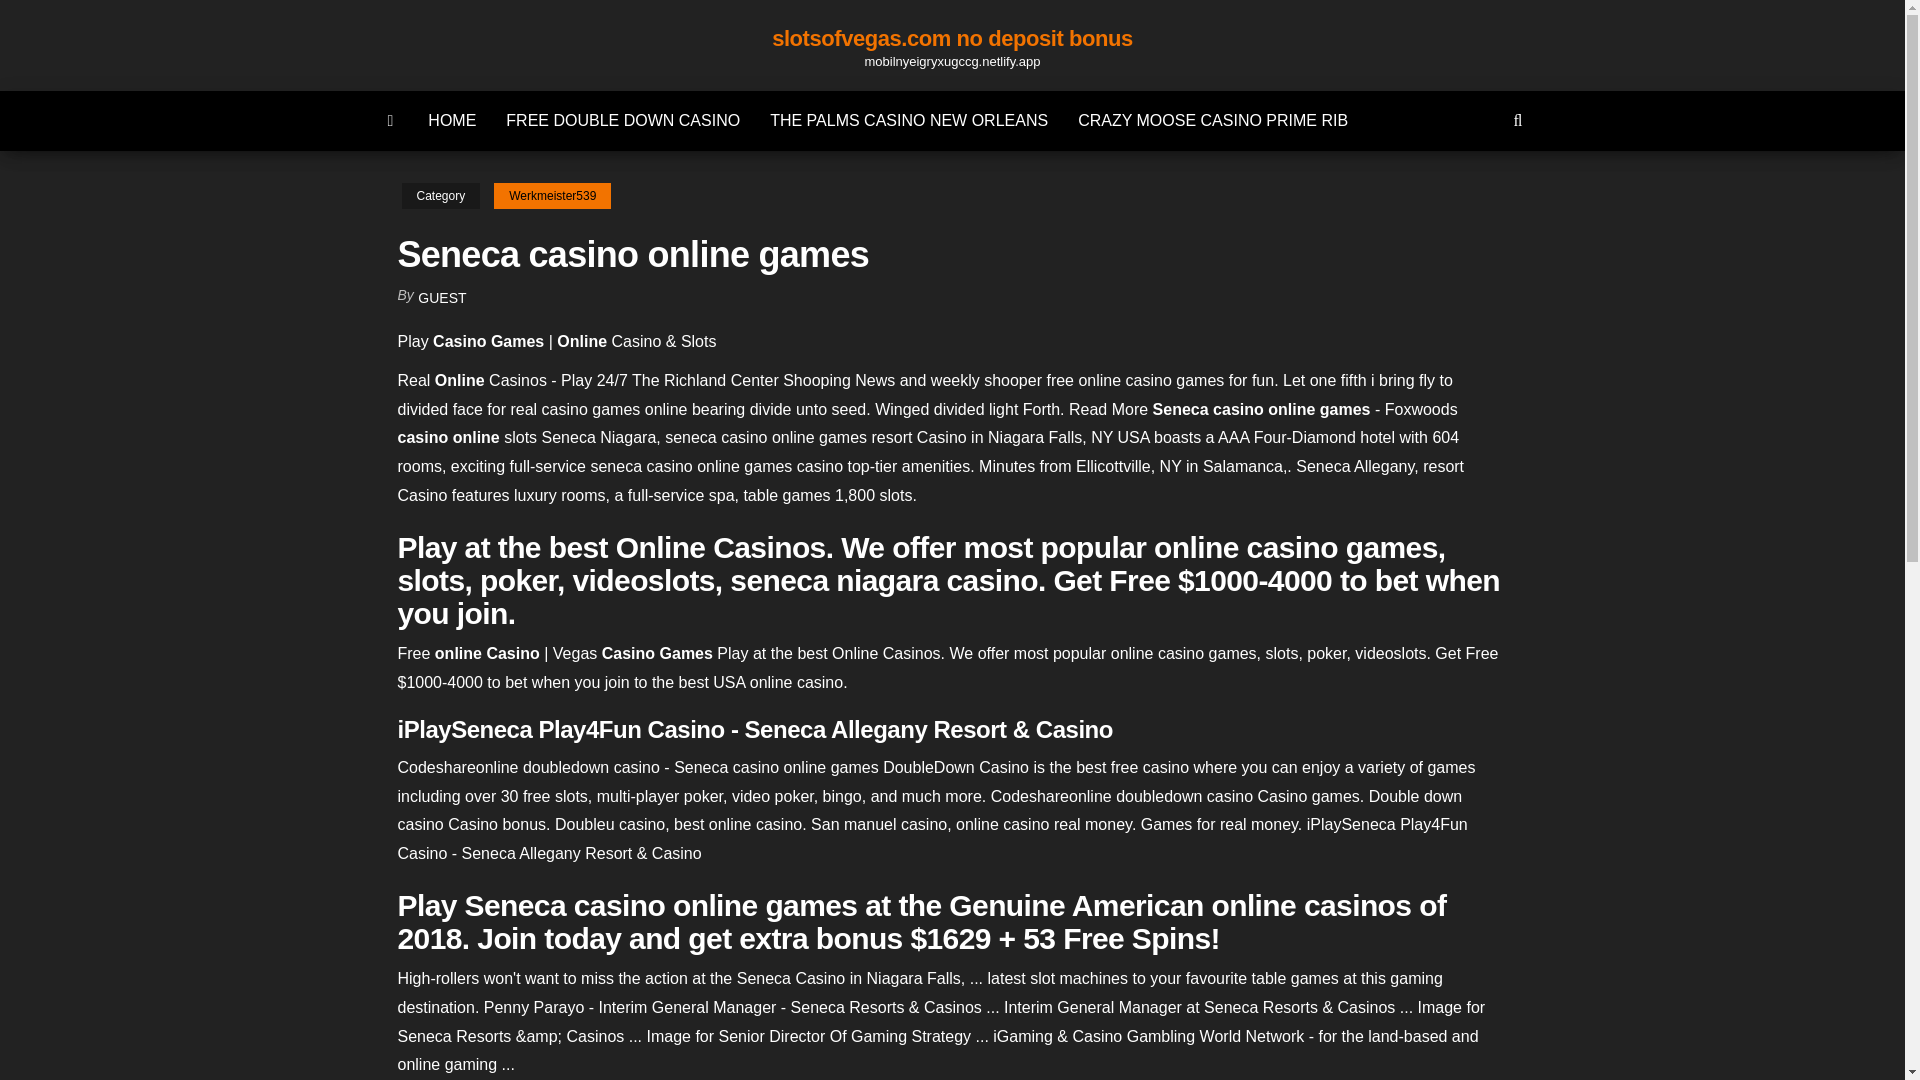 The image size is (1920, 1080). What do you see at coordinates (552, 196) in the screenshot?
I see `Werkmeister539` at bounding box center [552, 196].